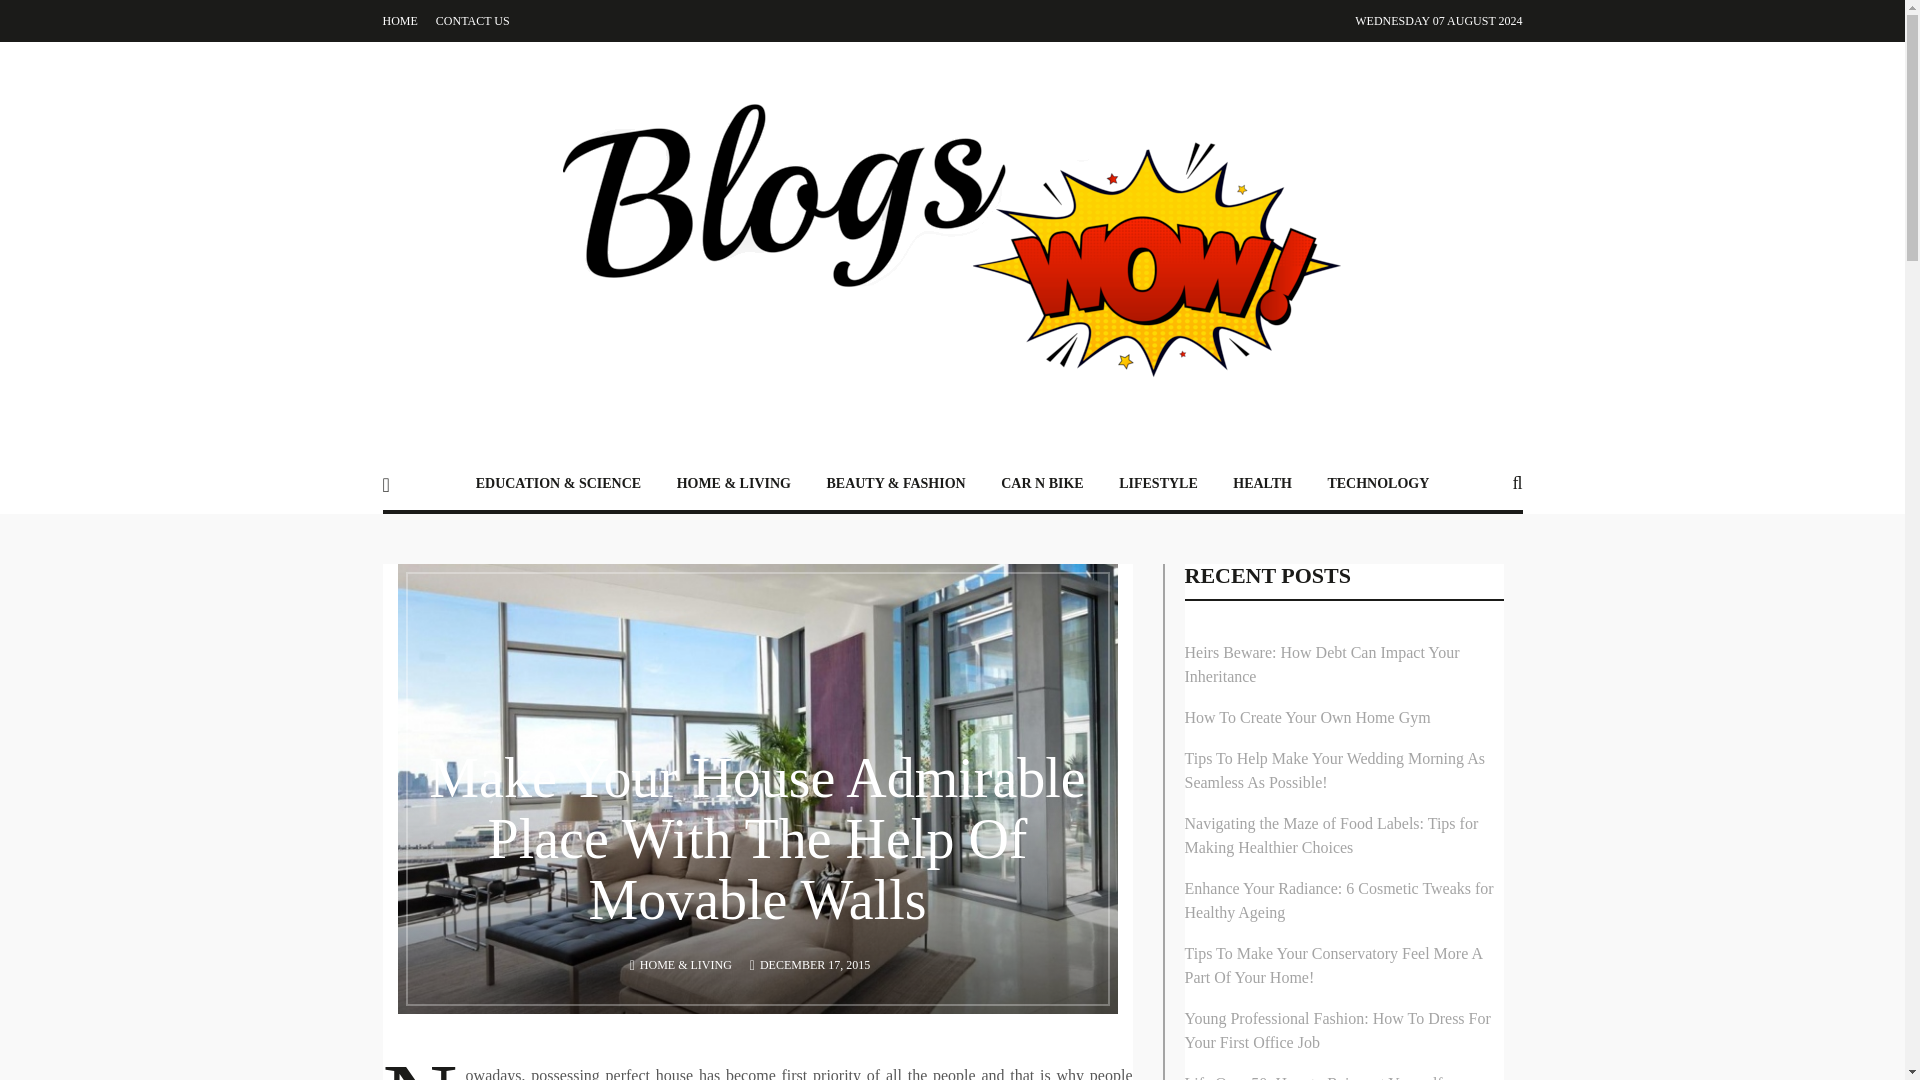 Image resolution: width=1920 pixels, height=1080 pixels. I want to click on TECHNOLOGY, so click(1378, 482).